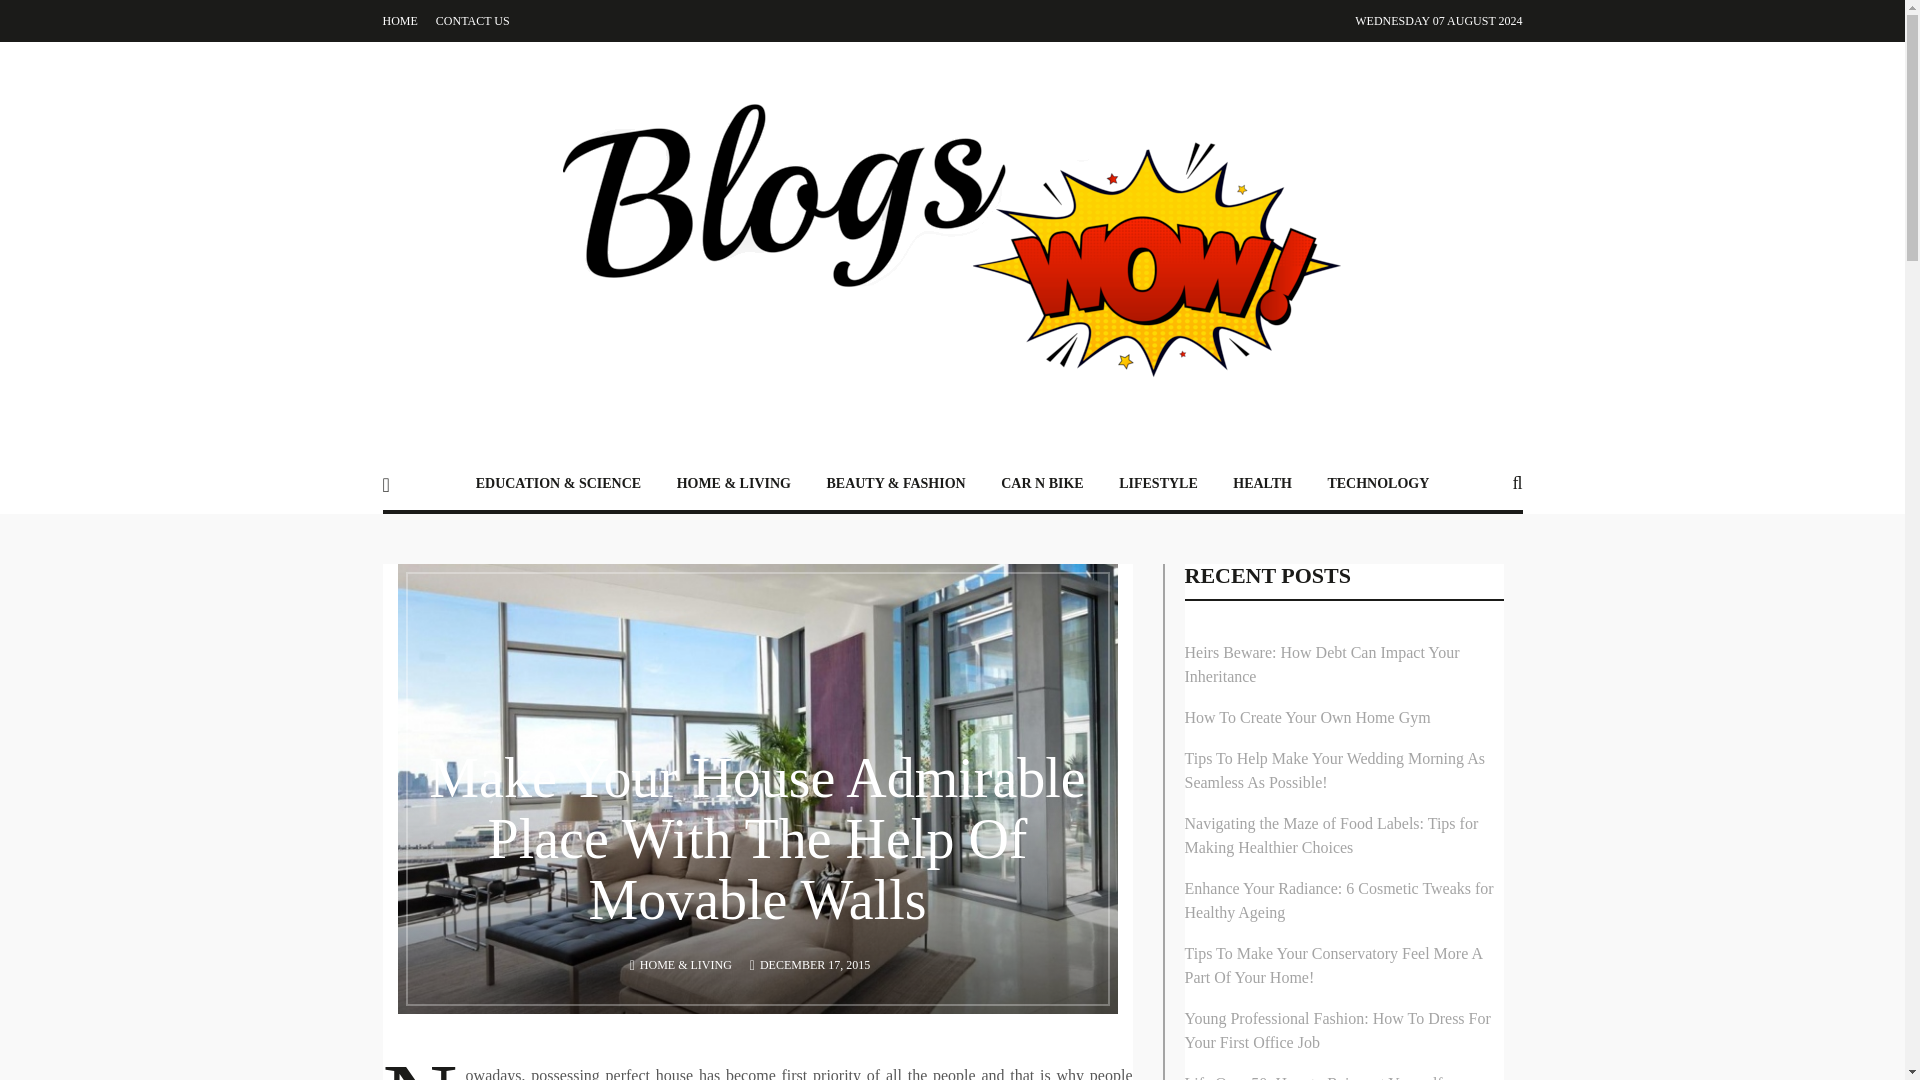 Image resolution: width=1920 pixels, height=1080 pixels. I want to click on TECHNOLOGY, so click(1378, 482).